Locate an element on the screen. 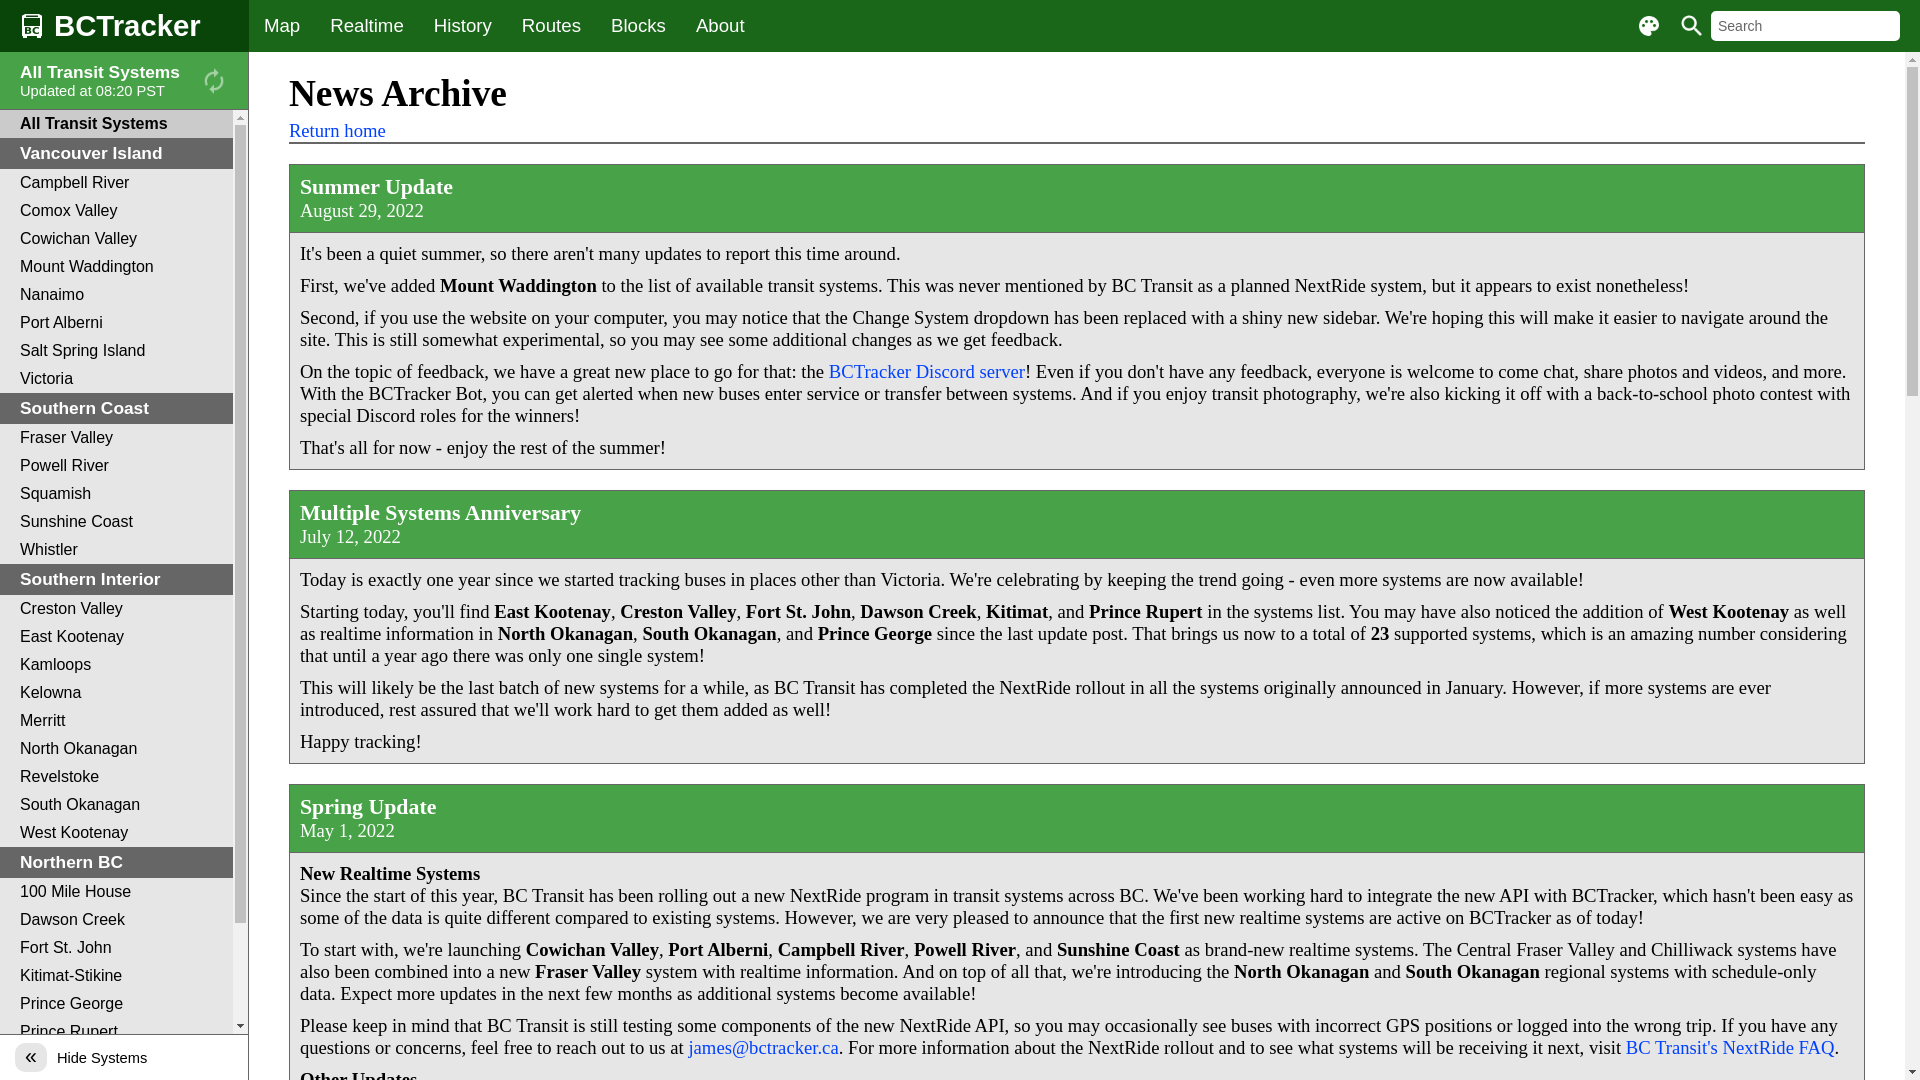 The height and width of the screenshot is (1080, 1920). Salt Spring Island is located at coordinates (116, 351).